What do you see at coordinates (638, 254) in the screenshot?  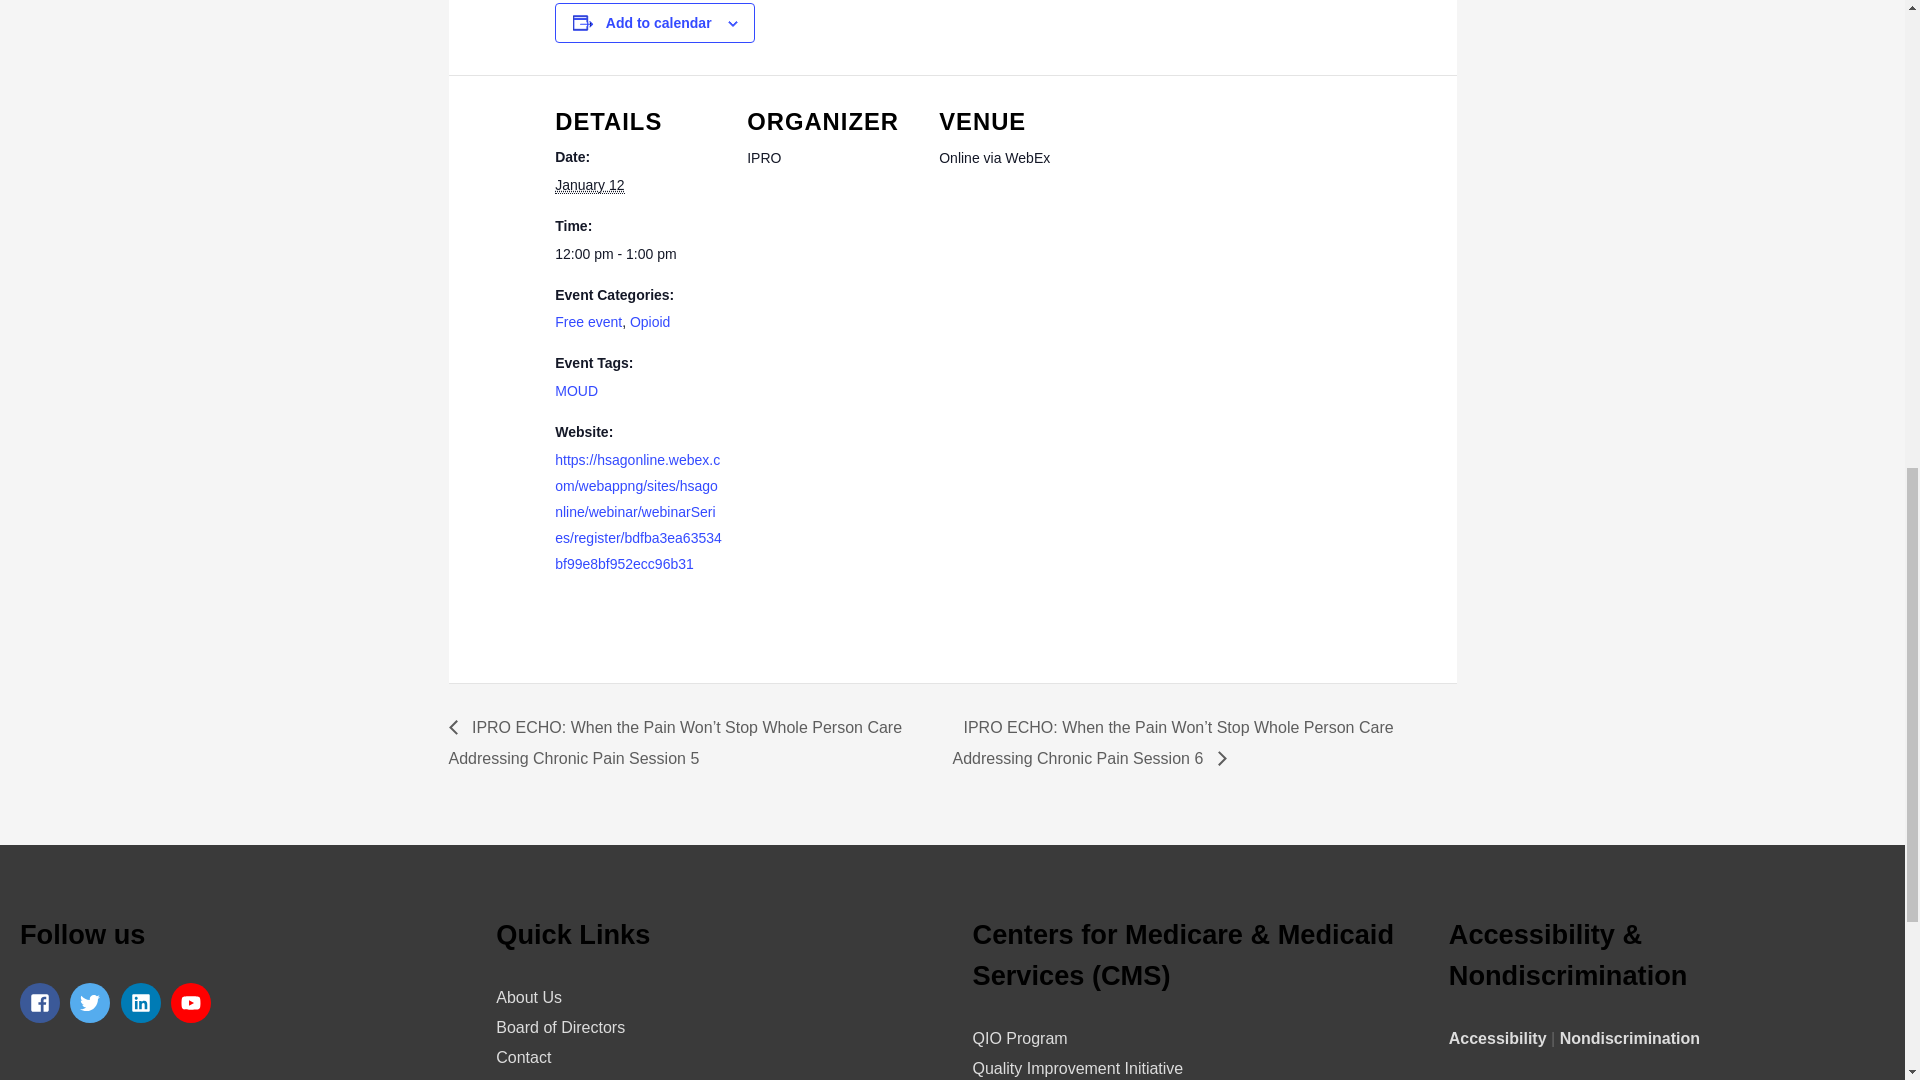 I see `2024-01-12` at bounding box center [638, 254].